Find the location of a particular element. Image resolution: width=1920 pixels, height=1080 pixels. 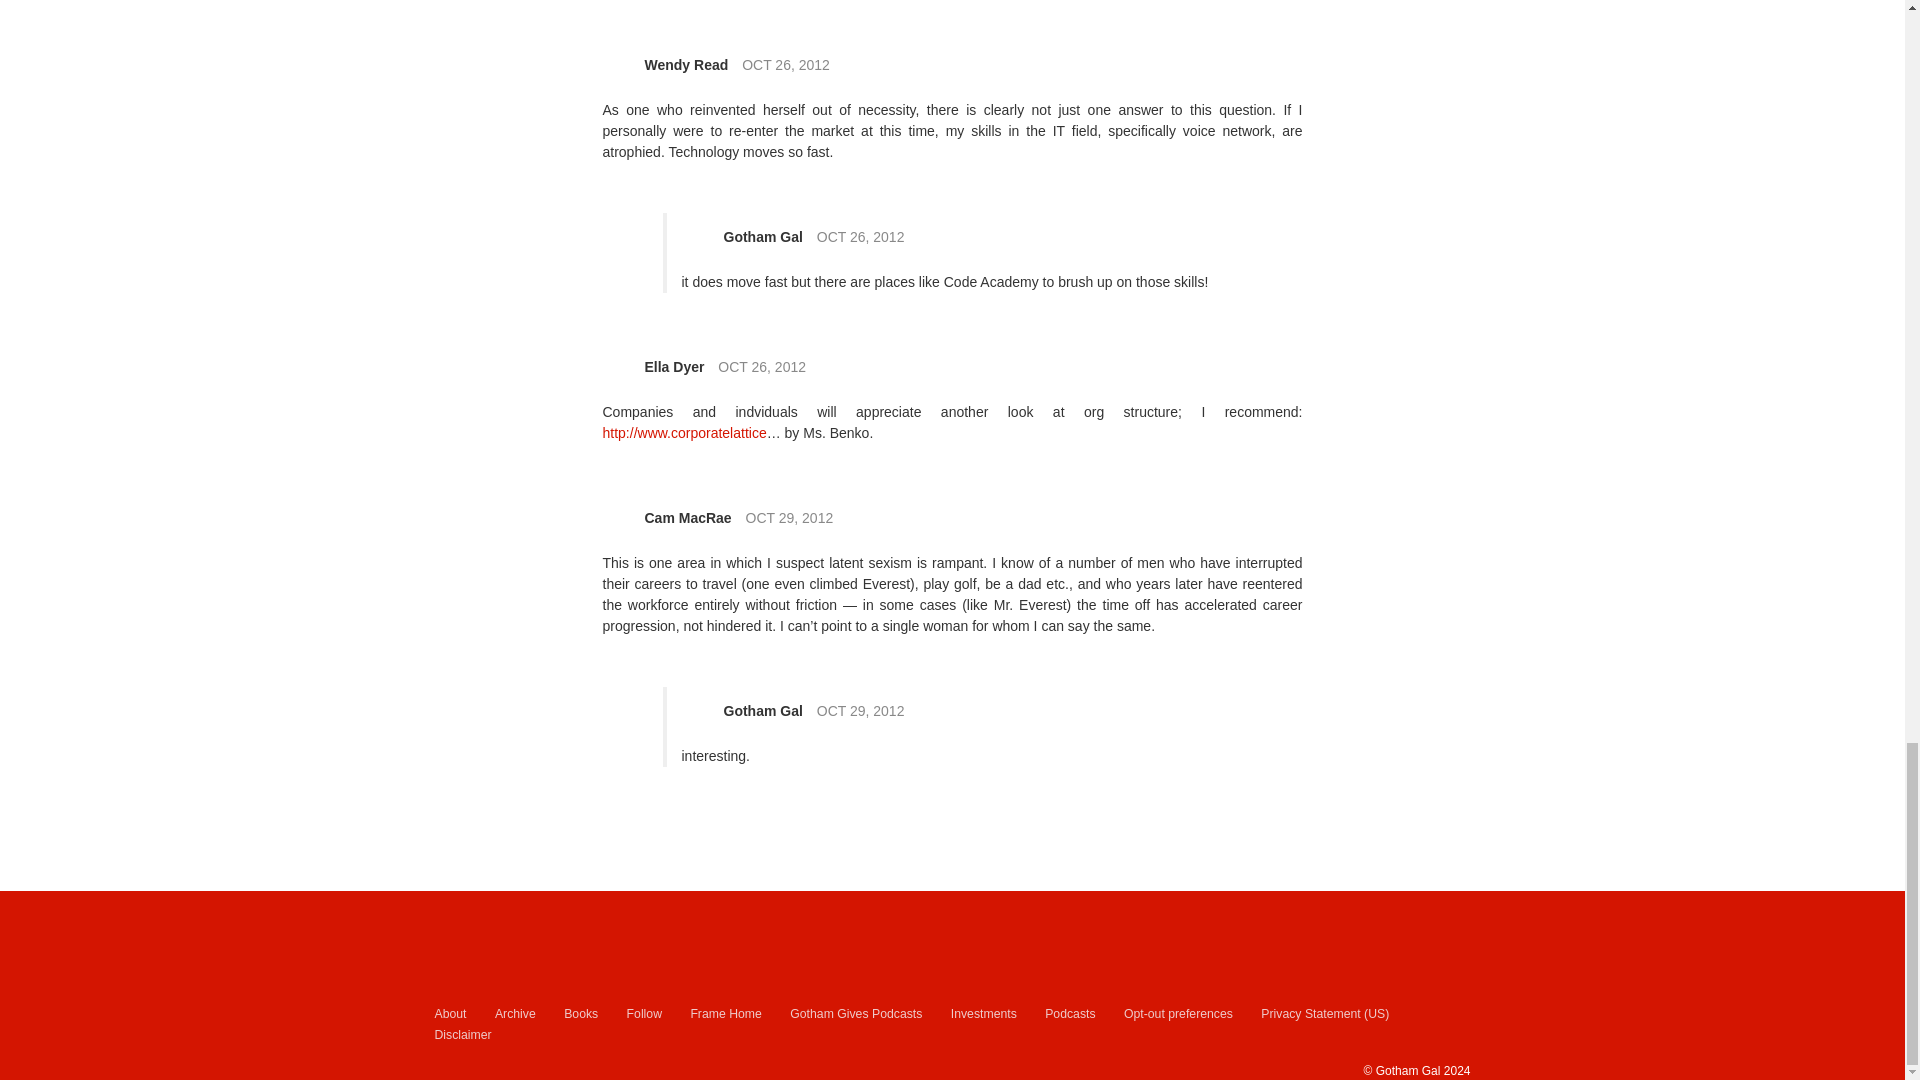

About is located at coordinates (450, 1014).